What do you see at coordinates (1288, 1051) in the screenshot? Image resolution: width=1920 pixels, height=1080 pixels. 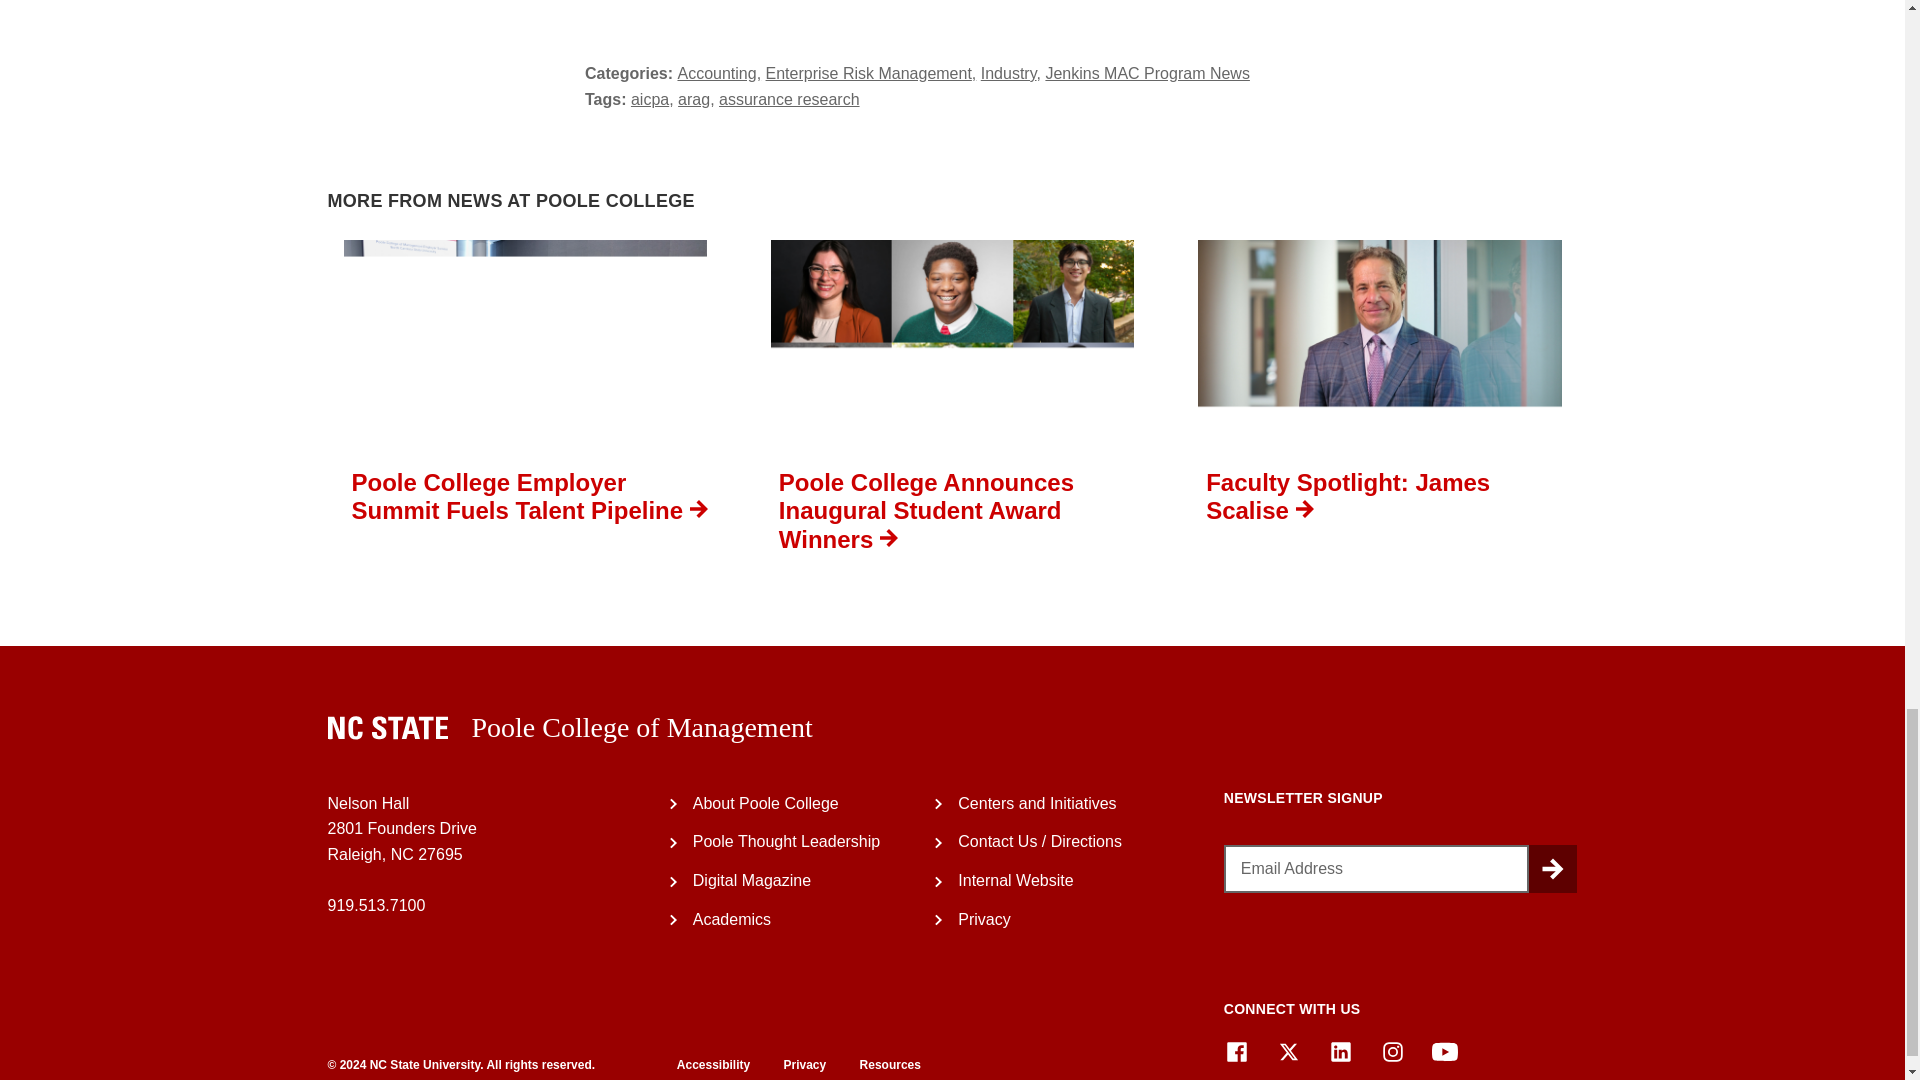 I see `X` at bounding box center [1288, 1051].